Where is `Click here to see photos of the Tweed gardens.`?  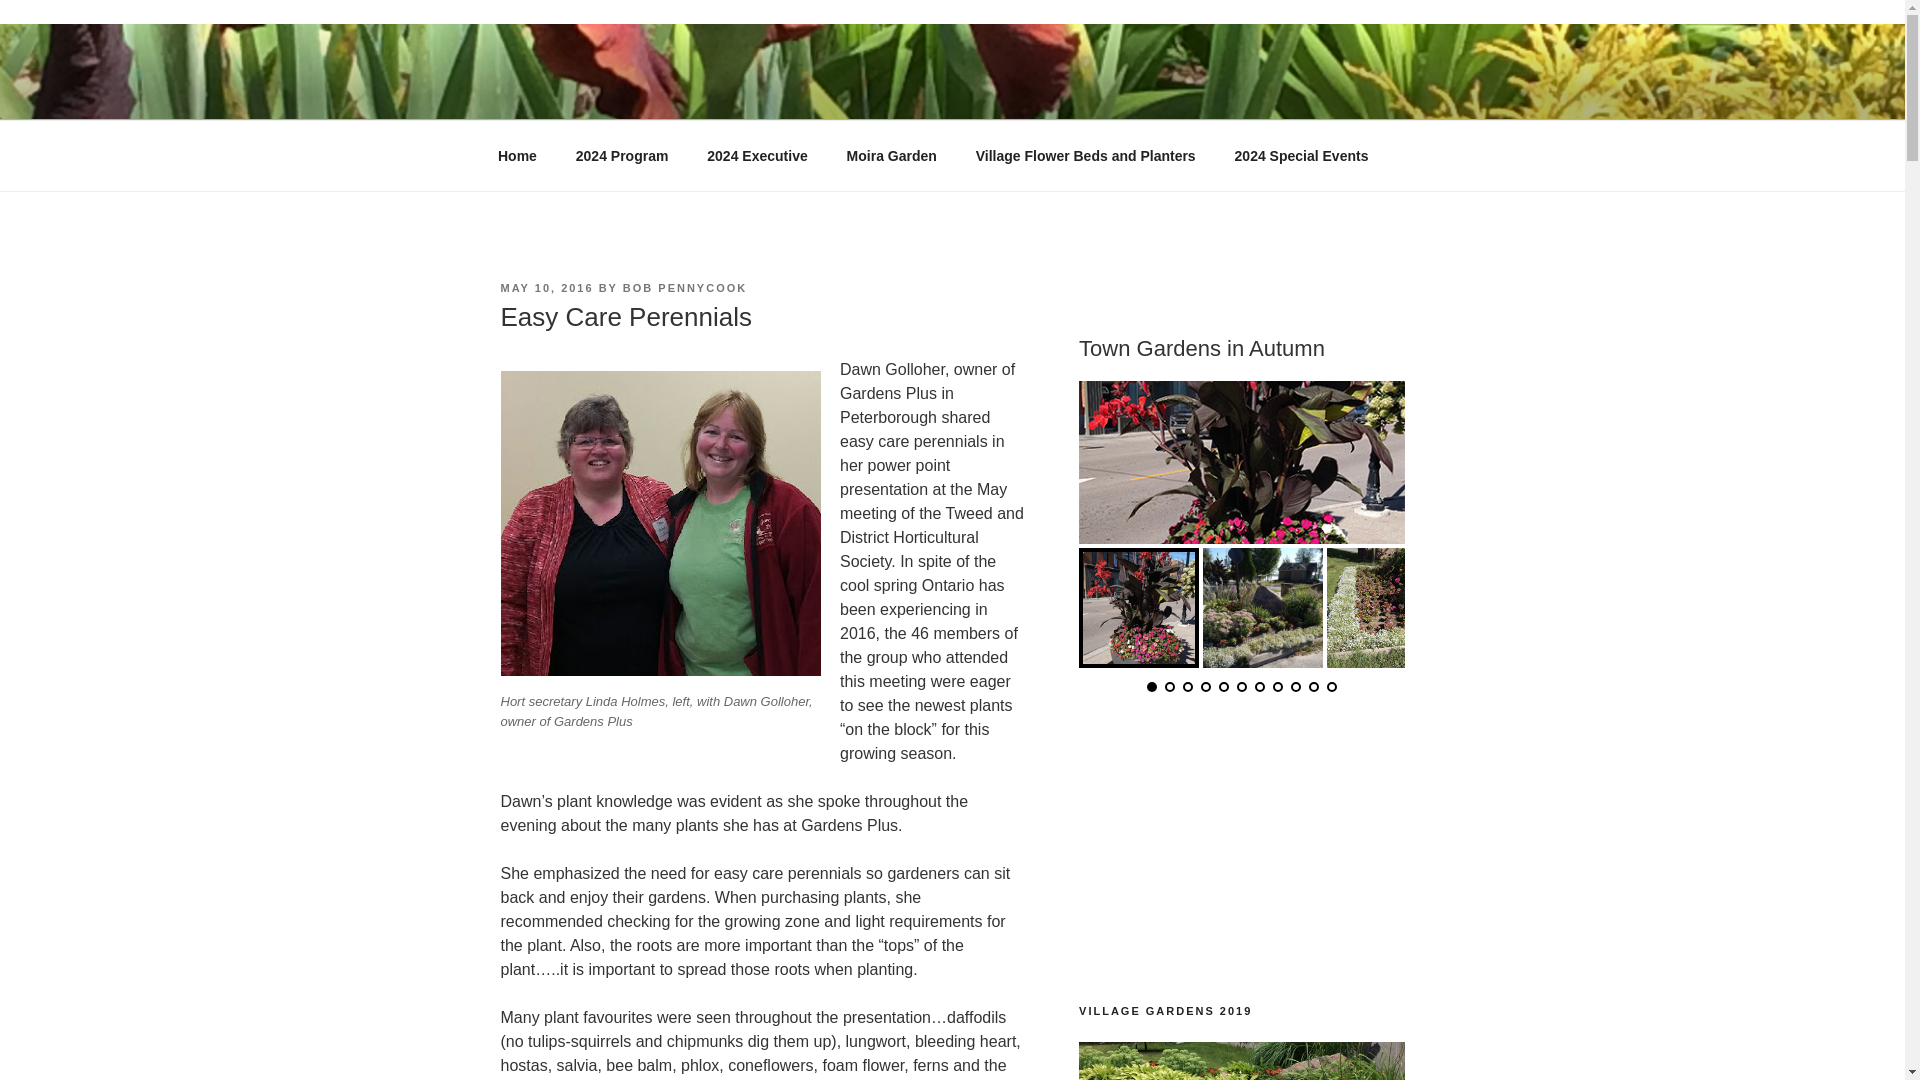 Click here to see photos of the Tweed gardens. is located at coordinates (1241, 1061).